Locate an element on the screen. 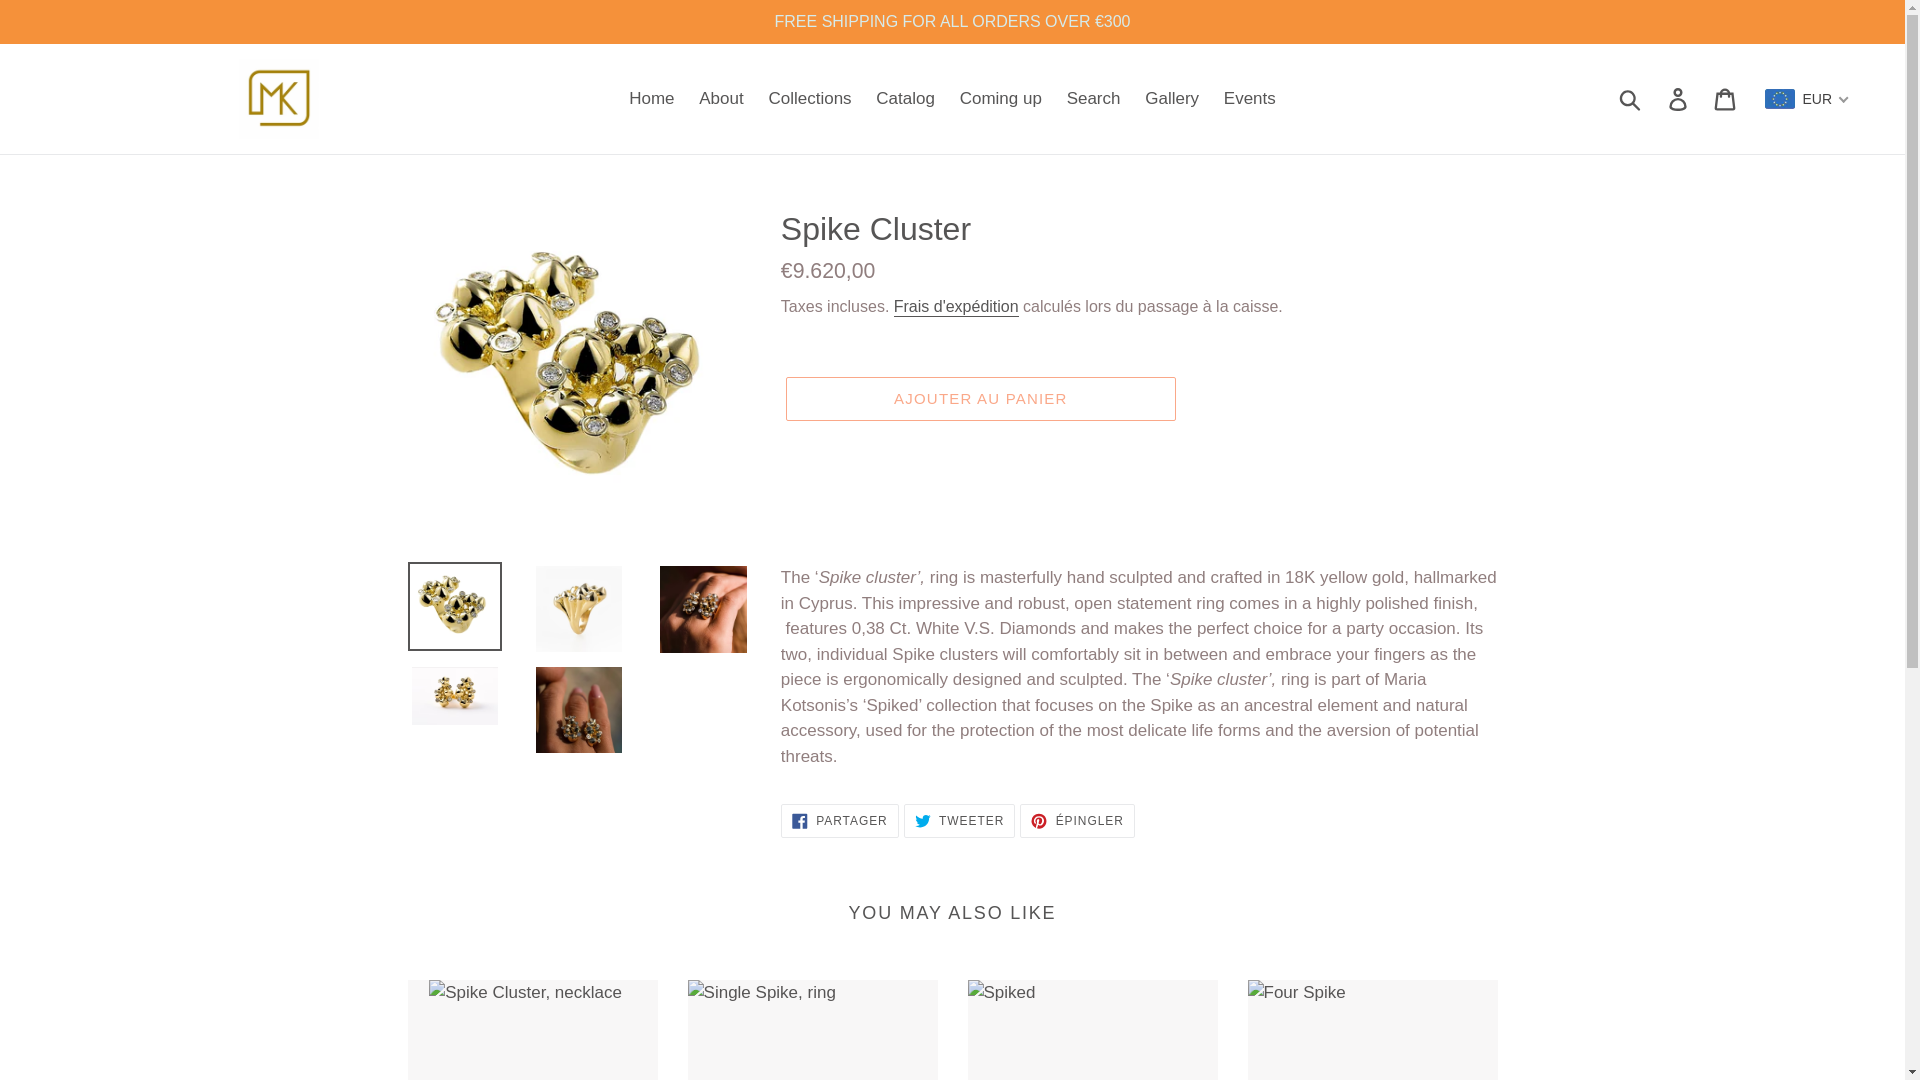  Events is located at coordinates (1250, 98).